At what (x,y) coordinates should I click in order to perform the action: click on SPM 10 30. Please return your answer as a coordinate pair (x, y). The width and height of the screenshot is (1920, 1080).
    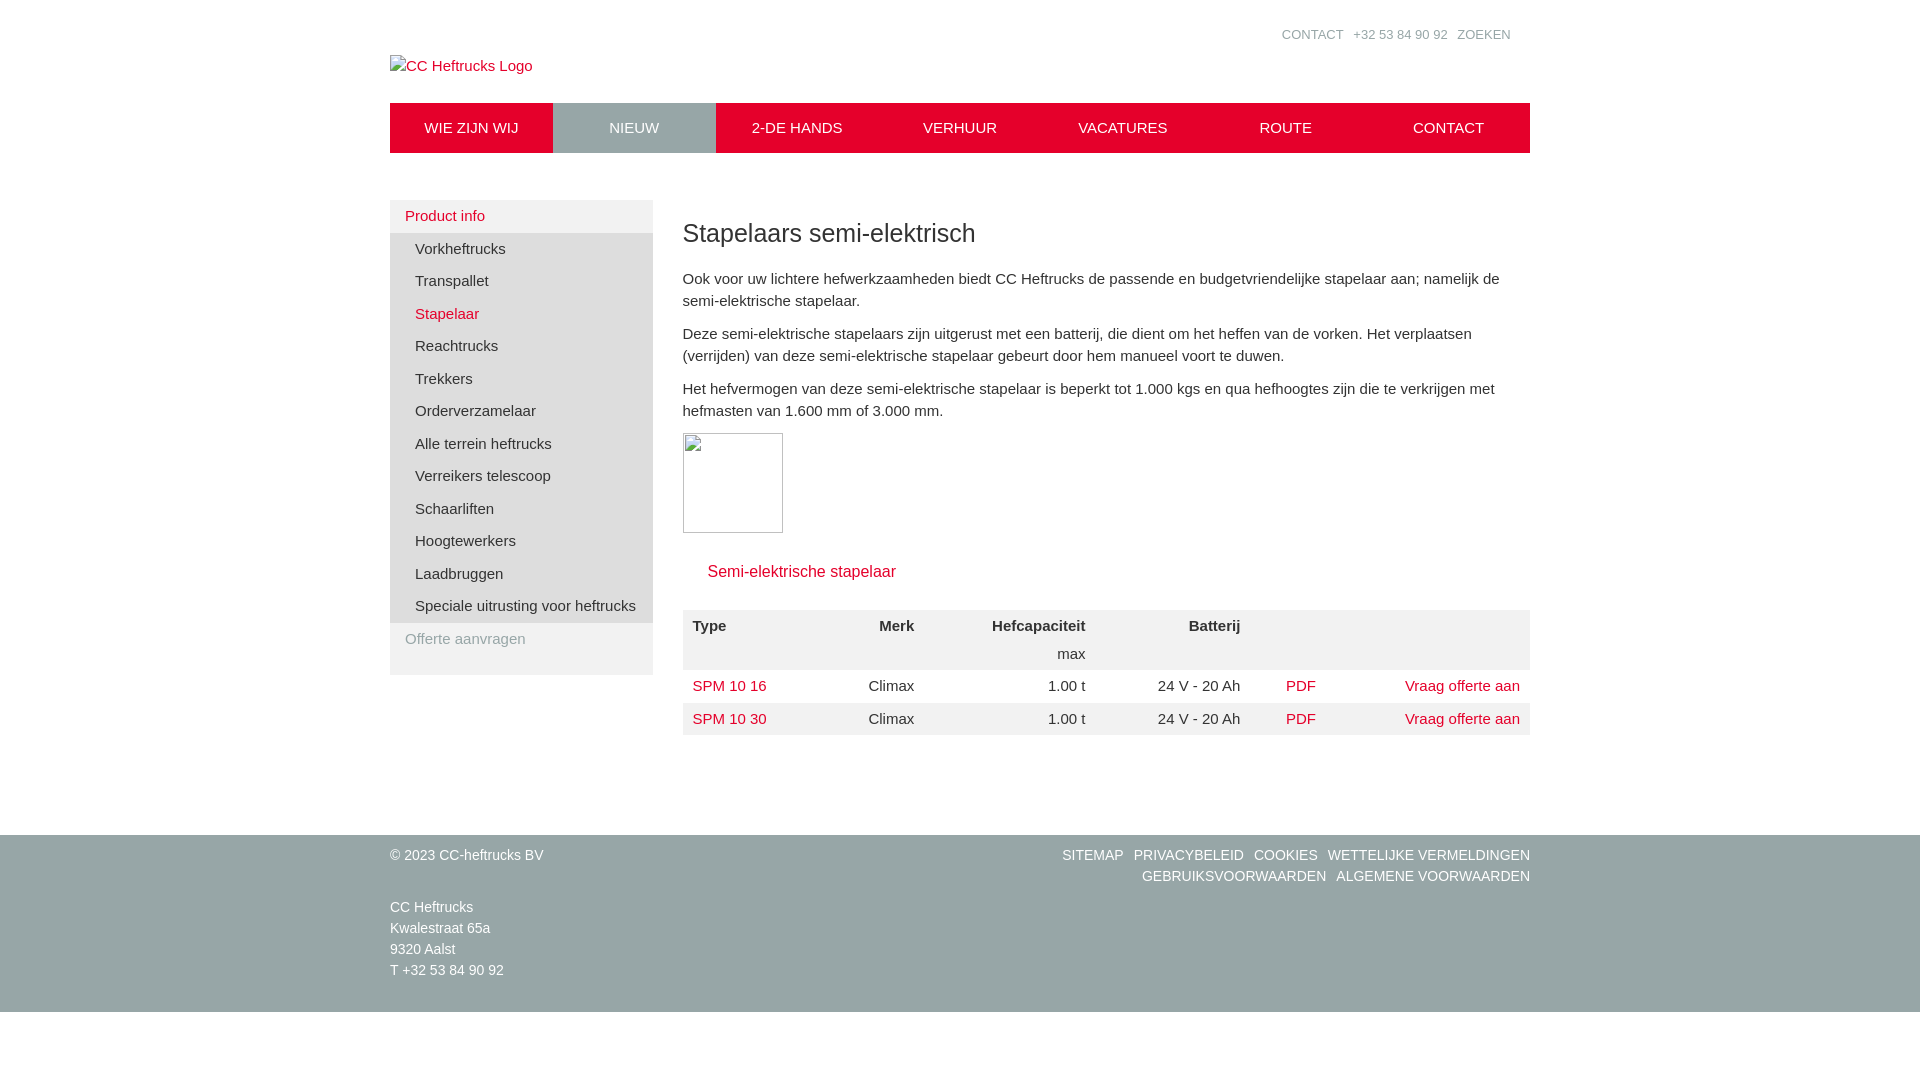
    Looking at the image, I should click on (729, 718).